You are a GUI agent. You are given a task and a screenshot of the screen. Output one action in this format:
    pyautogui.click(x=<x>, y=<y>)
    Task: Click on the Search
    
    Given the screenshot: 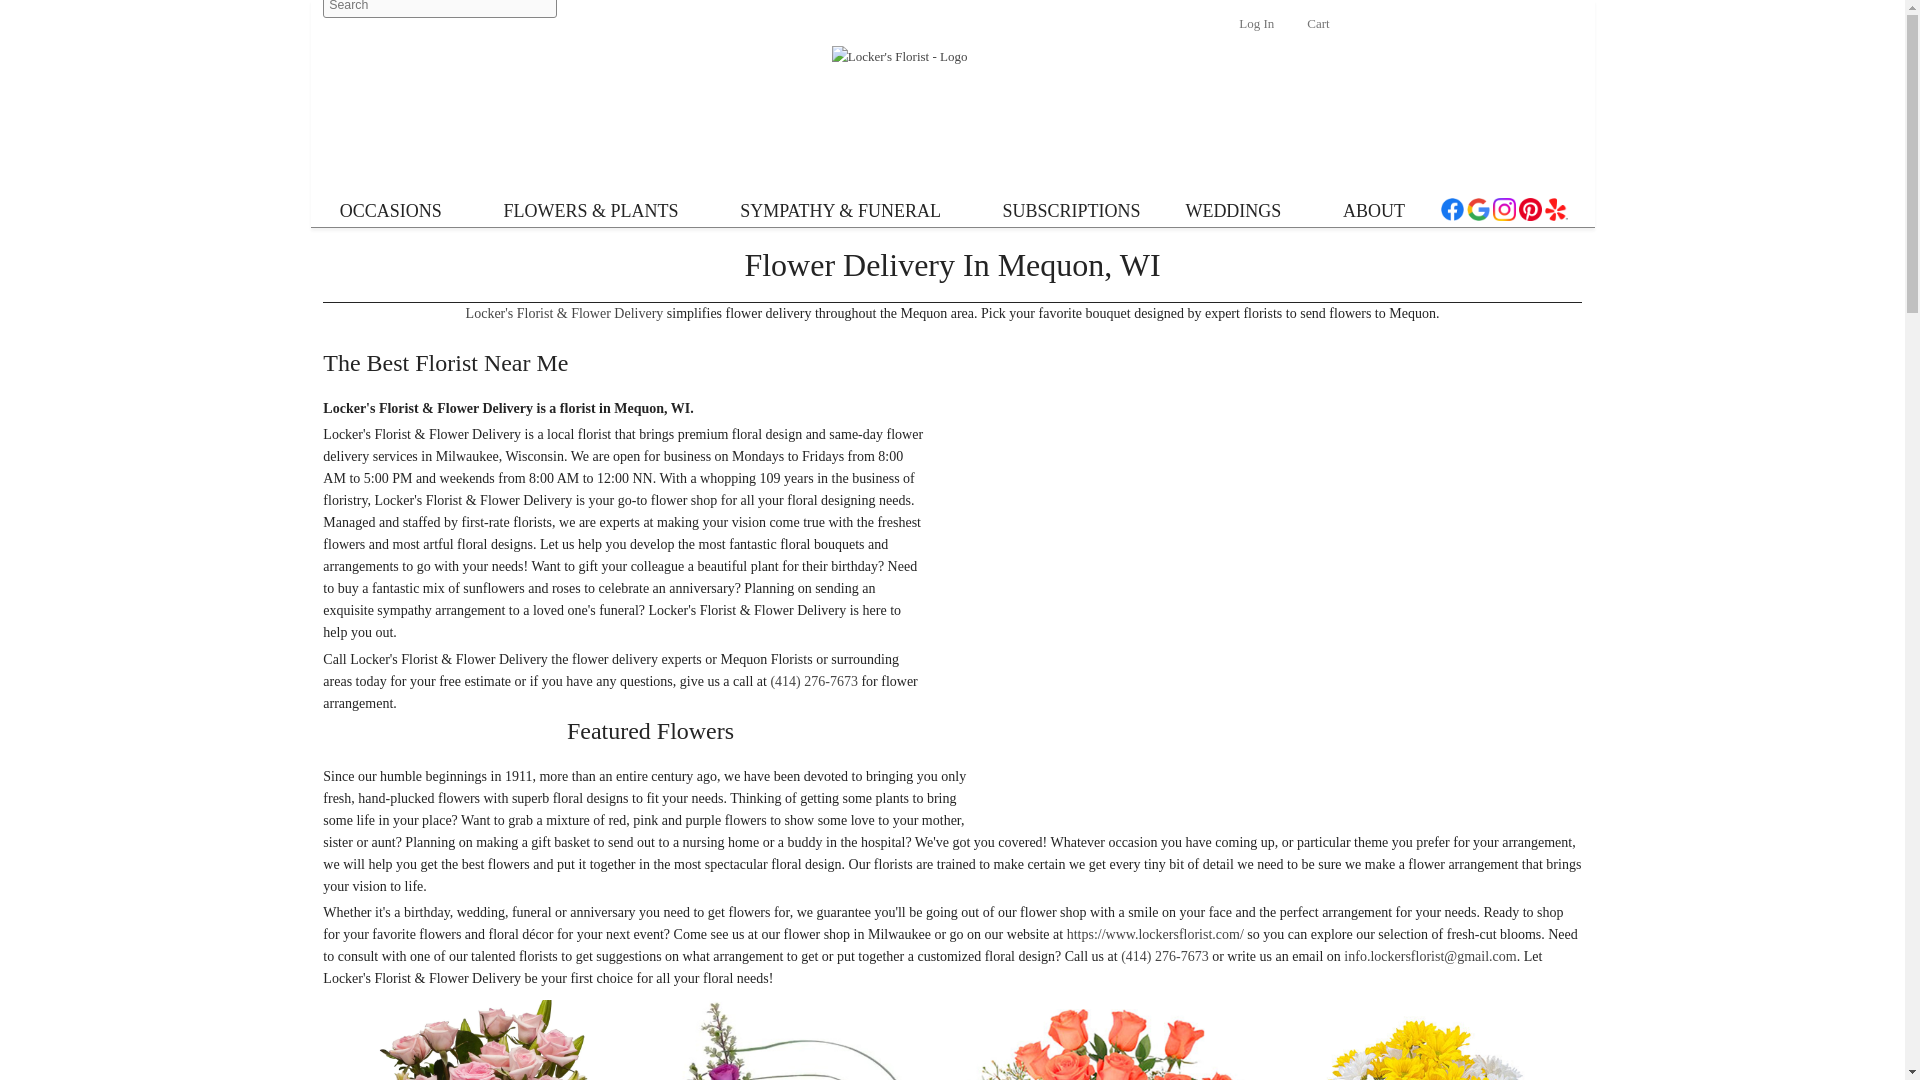 What is the action you would take?
    pyautogui.click(x=439, y=10)
    